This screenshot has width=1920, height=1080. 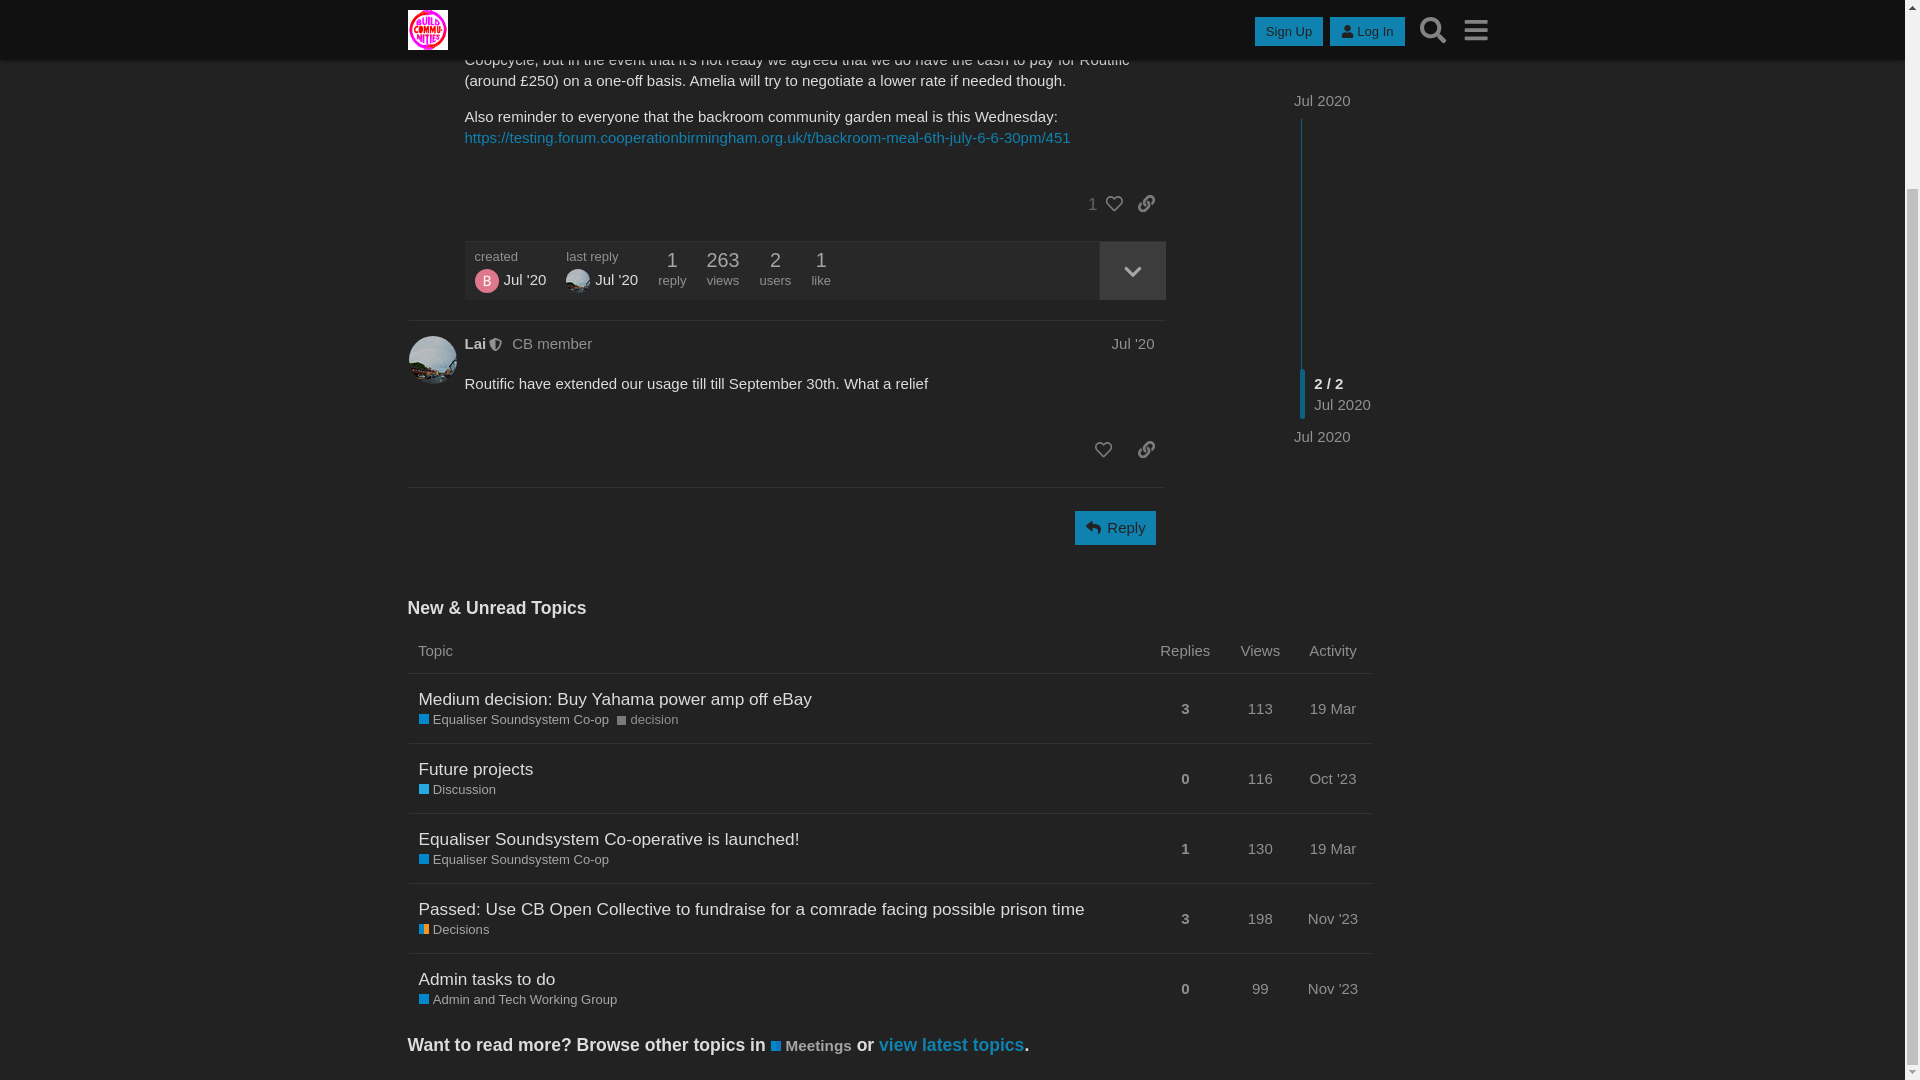 I want to click on decision, so click(x=648, y=720).